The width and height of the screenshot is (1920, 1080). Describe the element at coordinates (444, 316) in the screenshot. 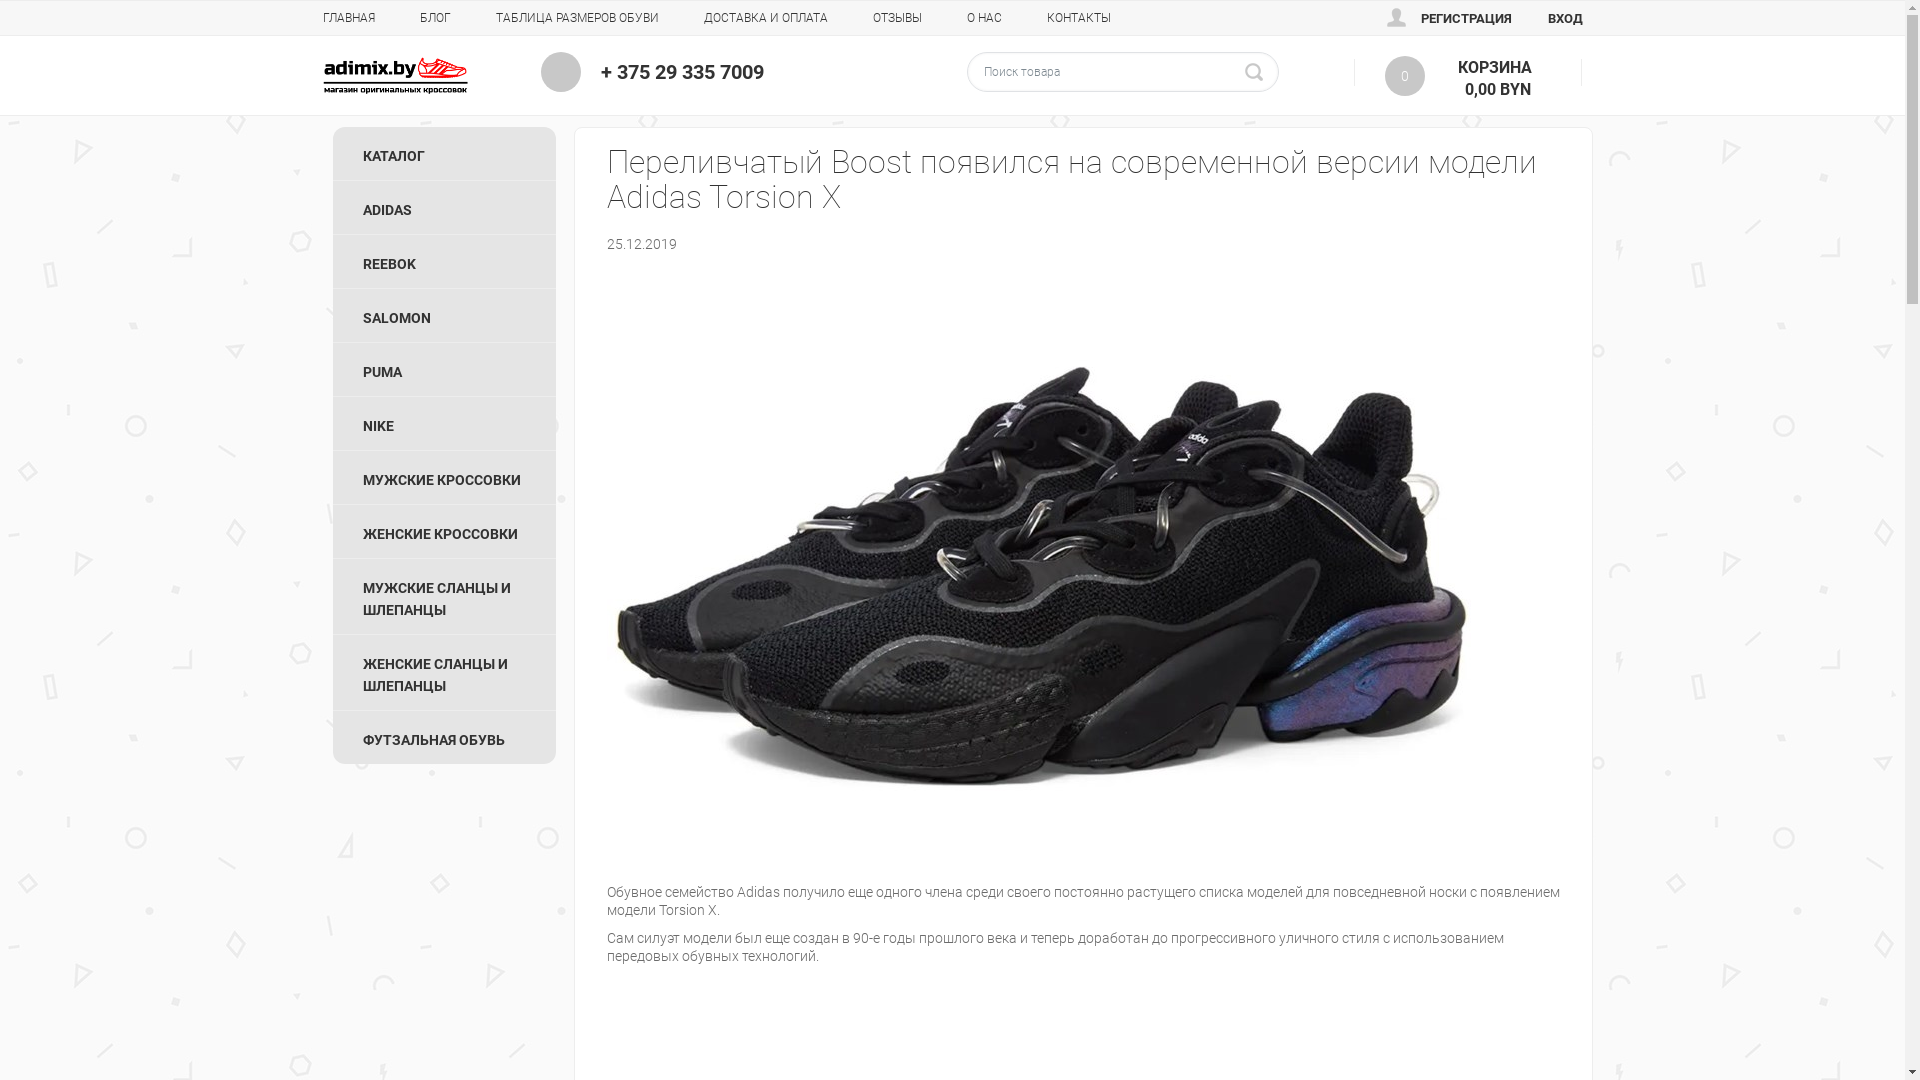

I see `SALOMON` at that location.